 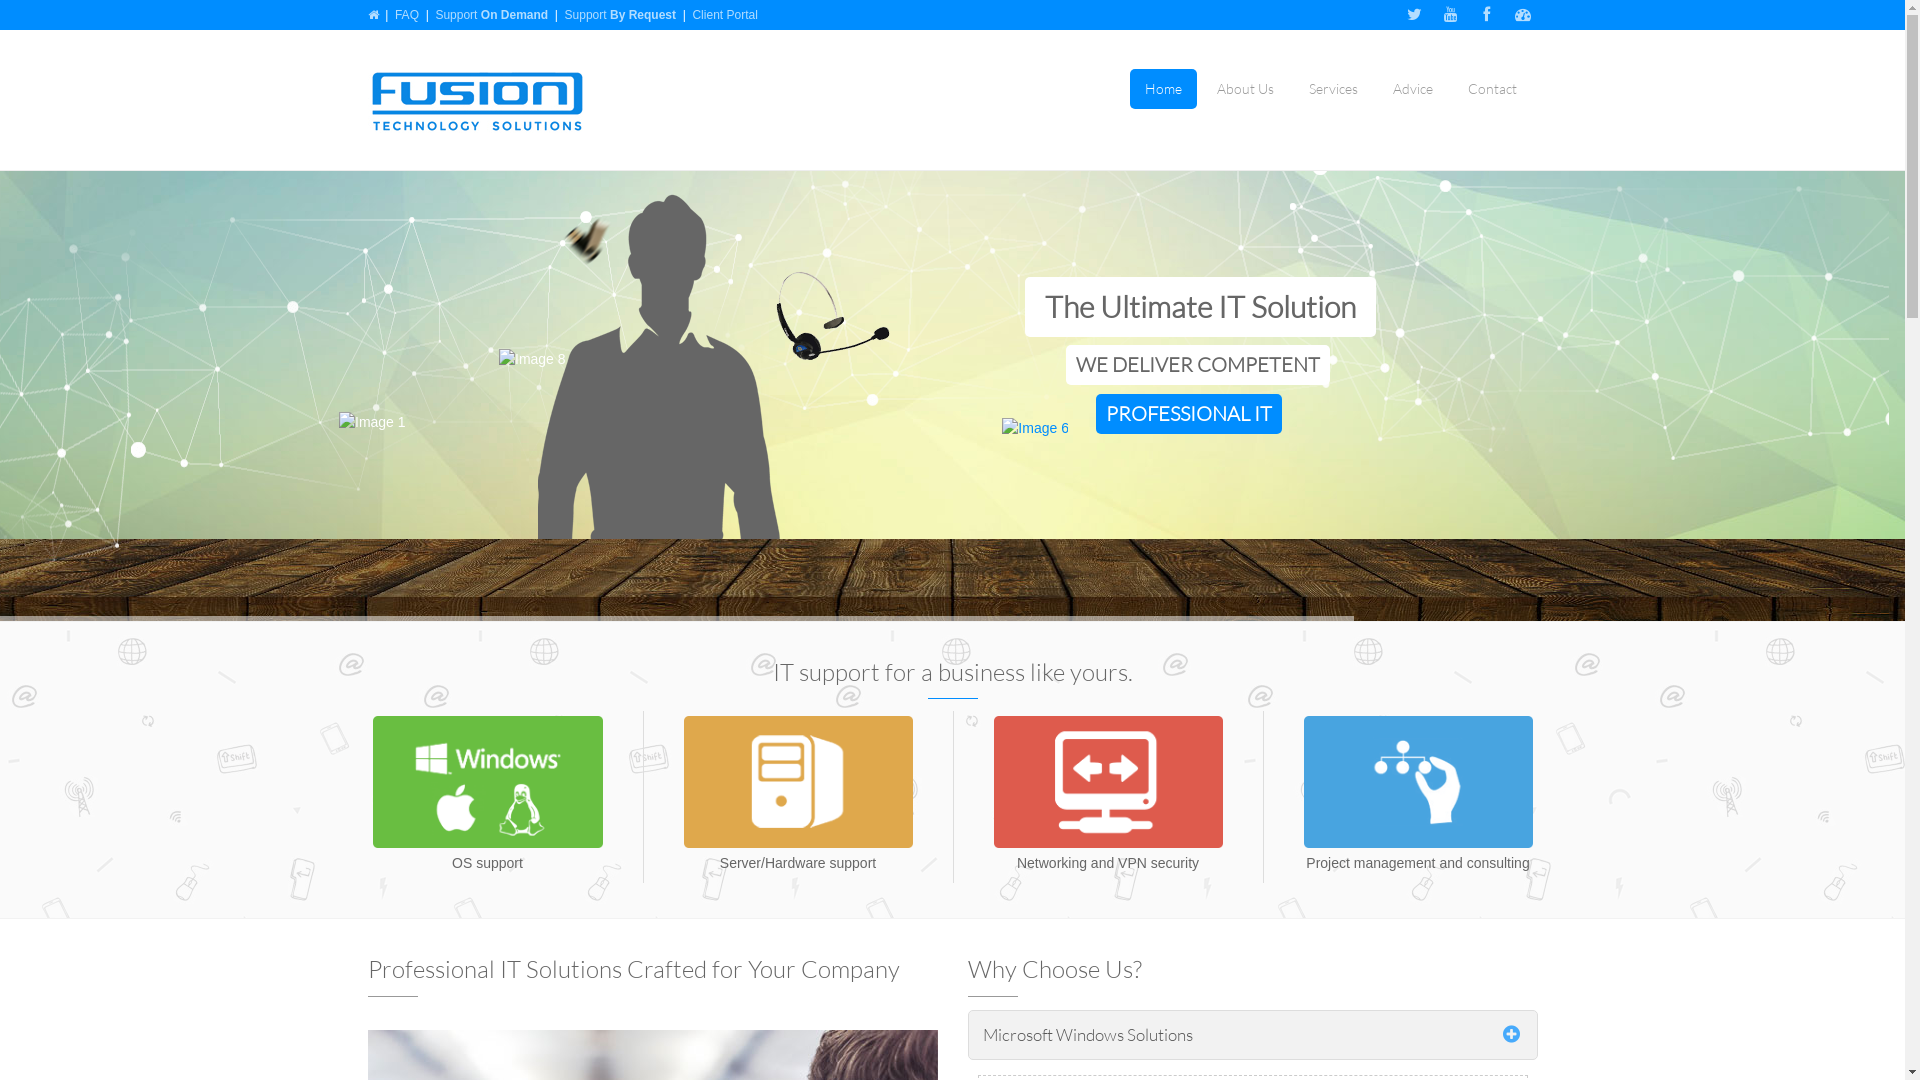 What do you see at coordinates (1492, 89) in the screenshot?
I see `Contact` at bounding box center [1492, 89].